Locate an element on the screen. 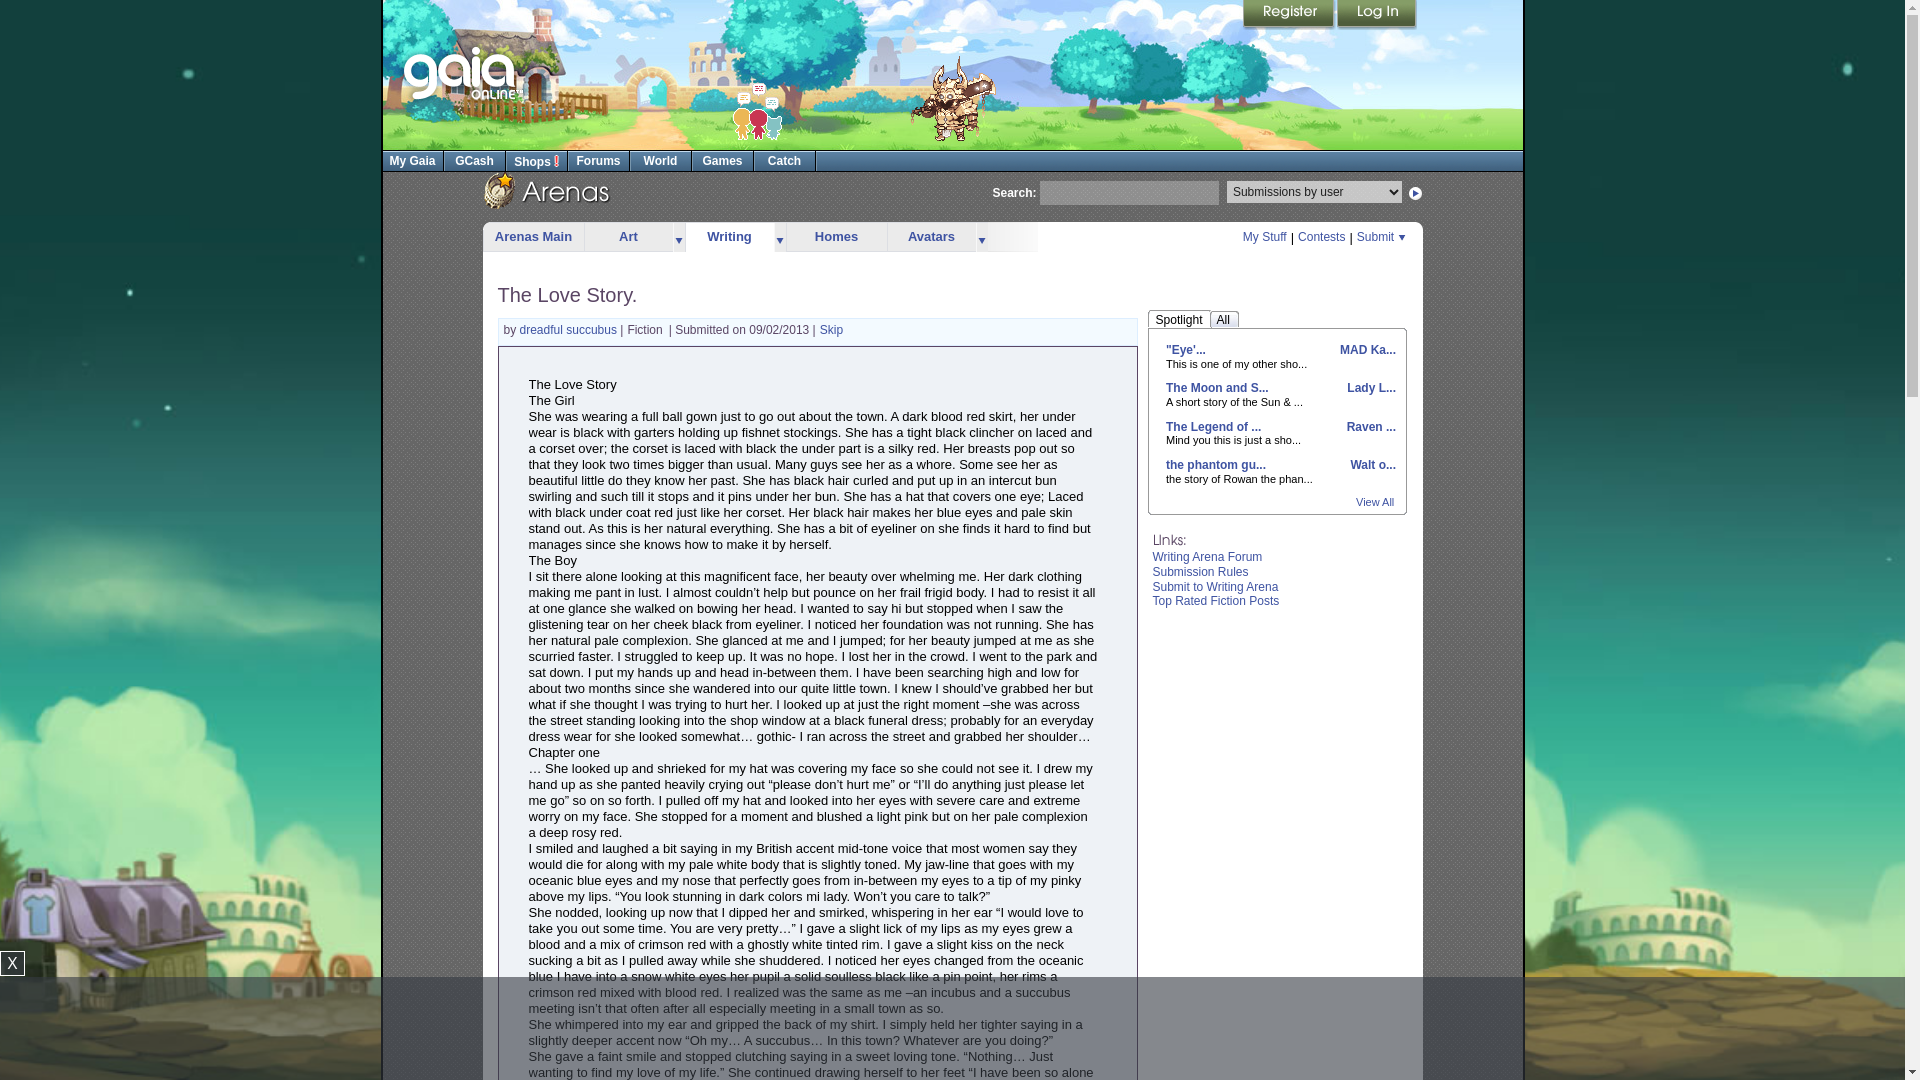  Create a free account now is located at coordinates (1289, 15).